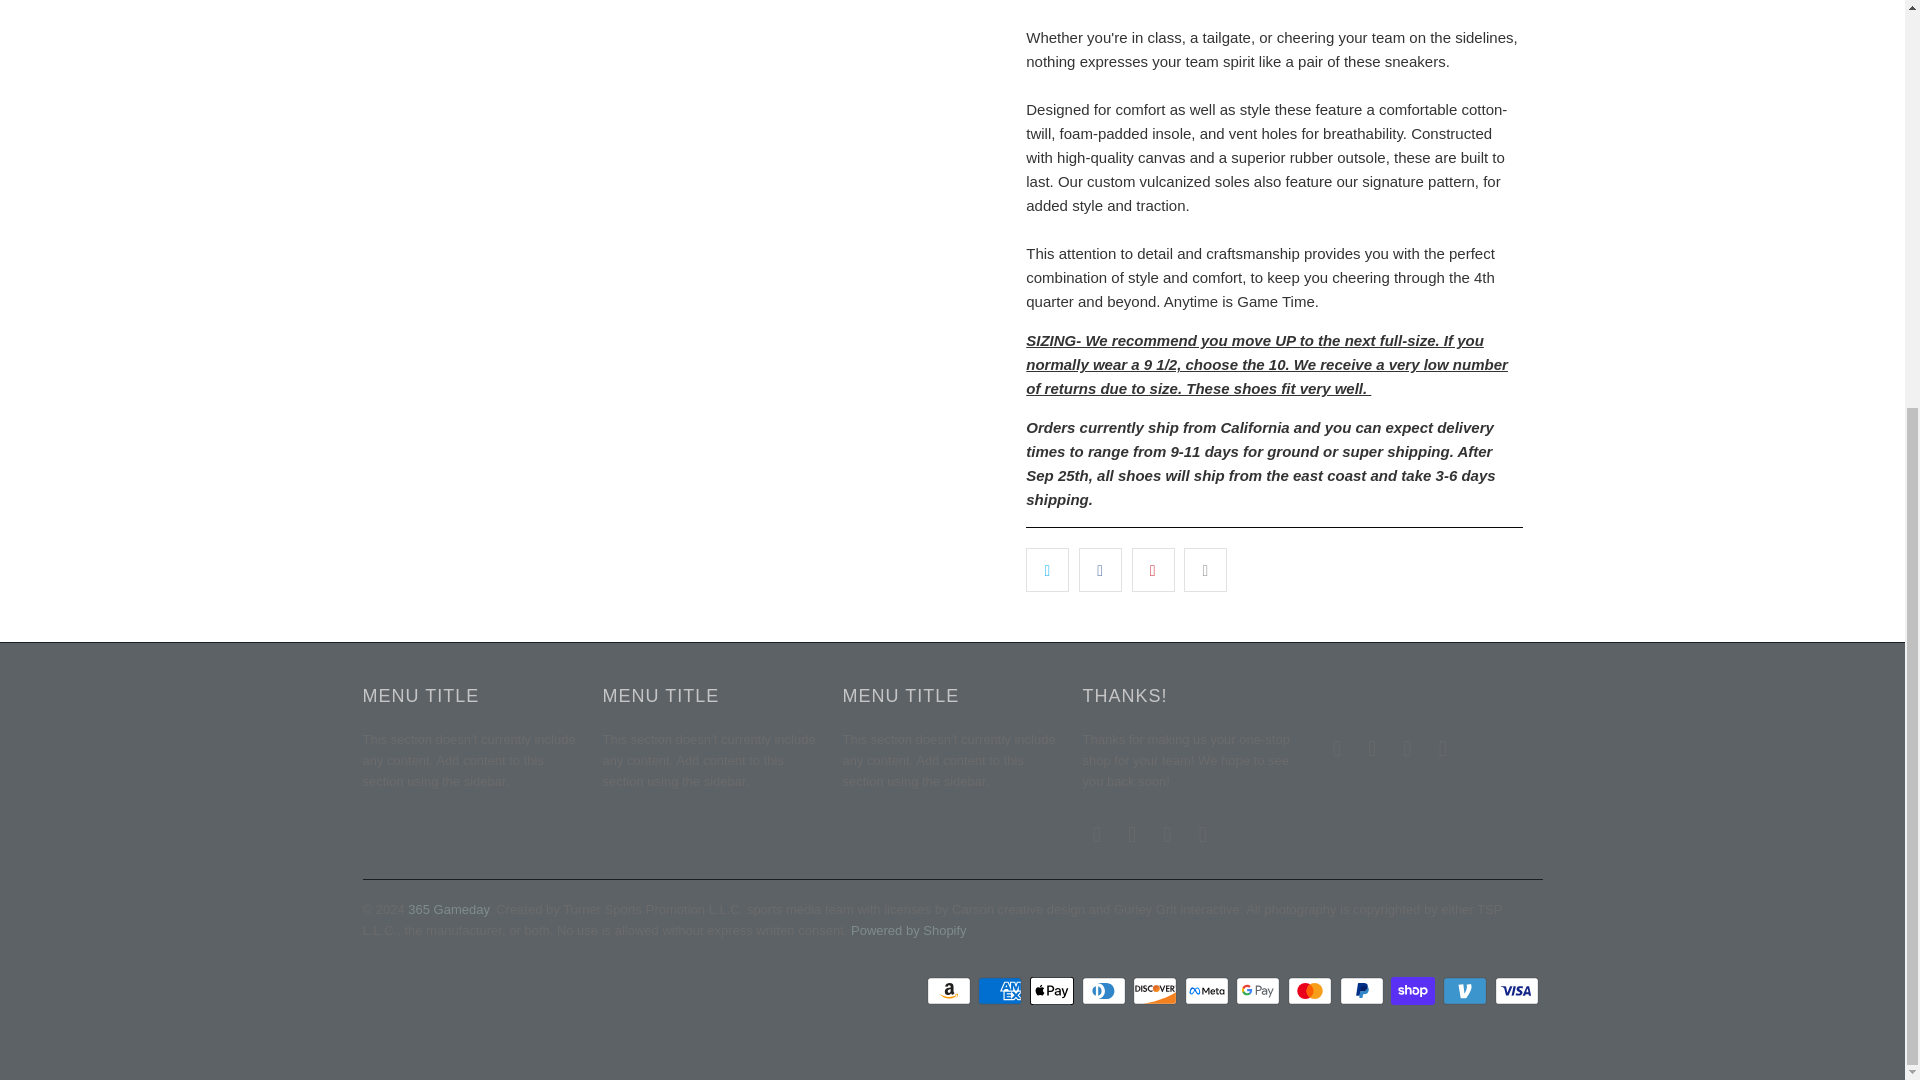 The height and width of the screenshot is (1080, 1920). What do you see at coordinates (951, 990) in the screenshot?
I see `Amazon` at bounding box center [951, 990].